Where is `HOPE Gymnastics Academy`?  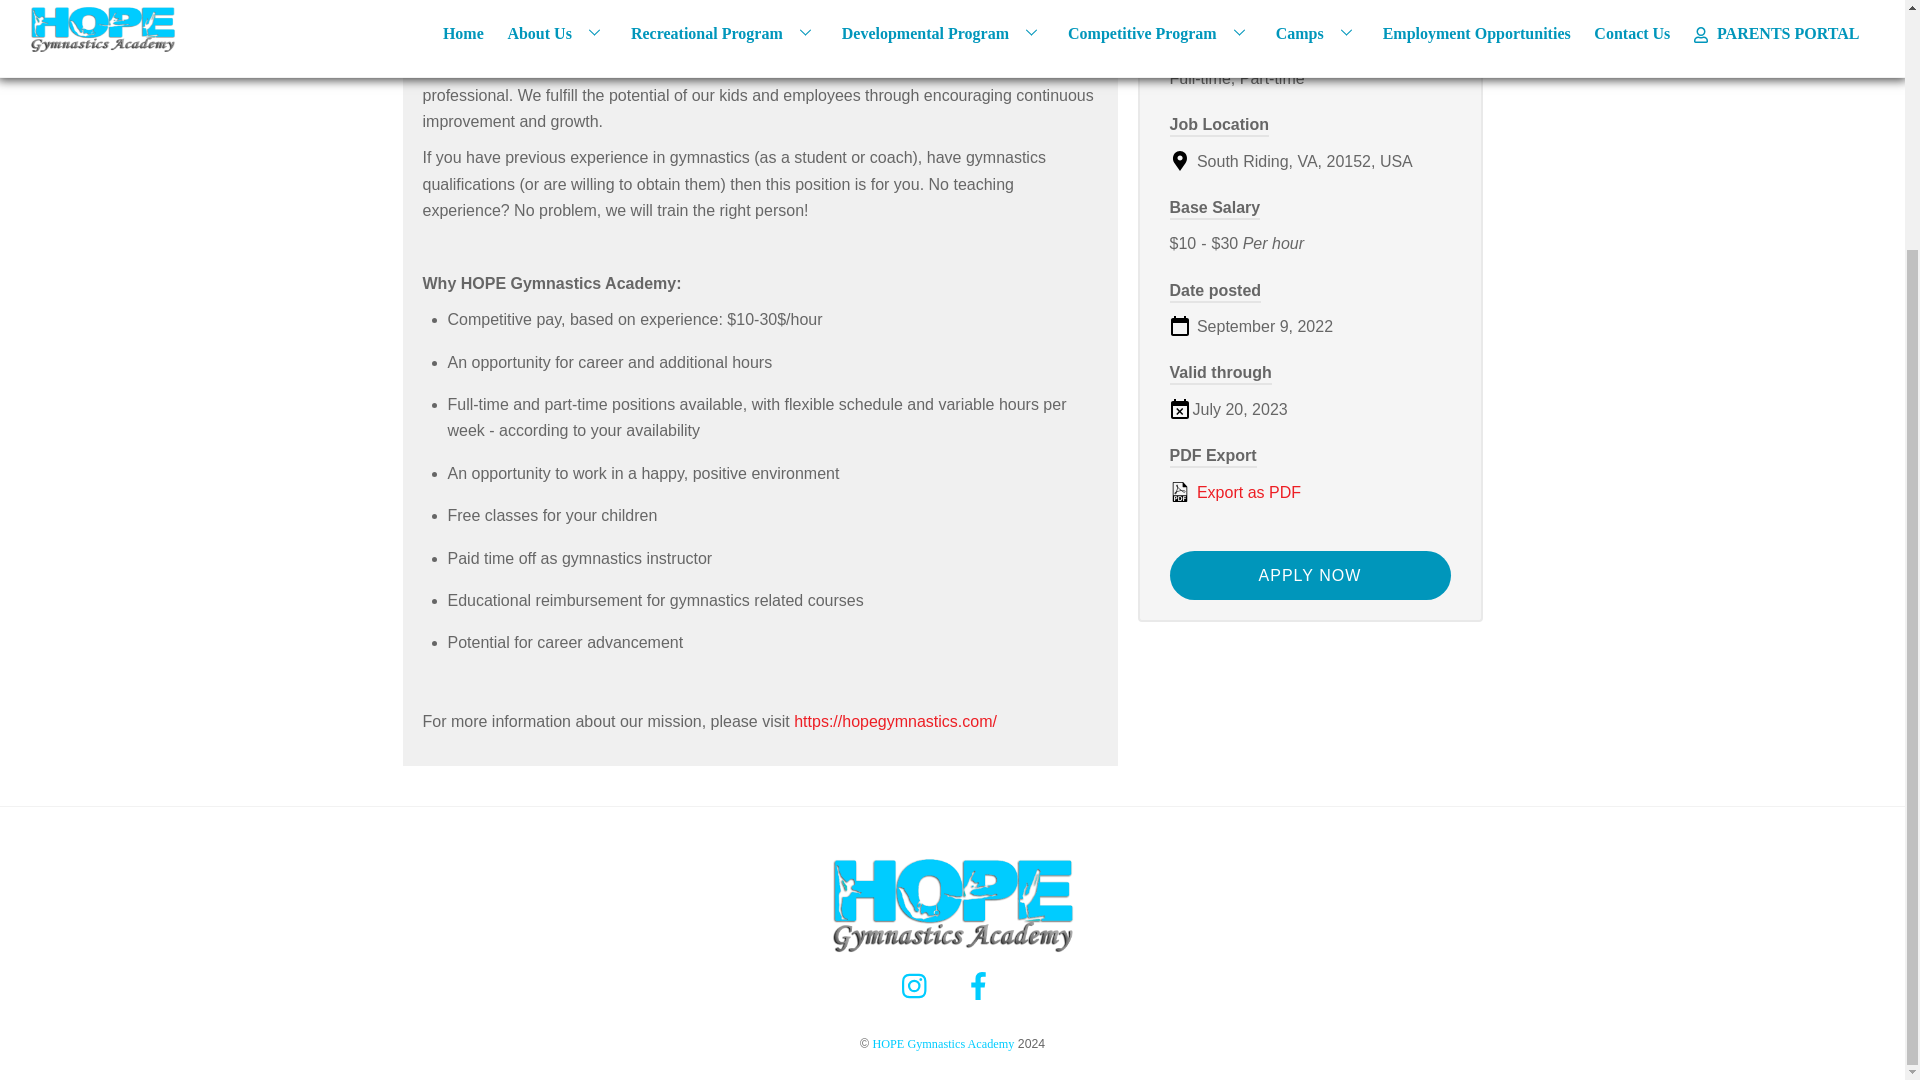
HOPE Gymnastics Academy is located at coordinates (952, 949).